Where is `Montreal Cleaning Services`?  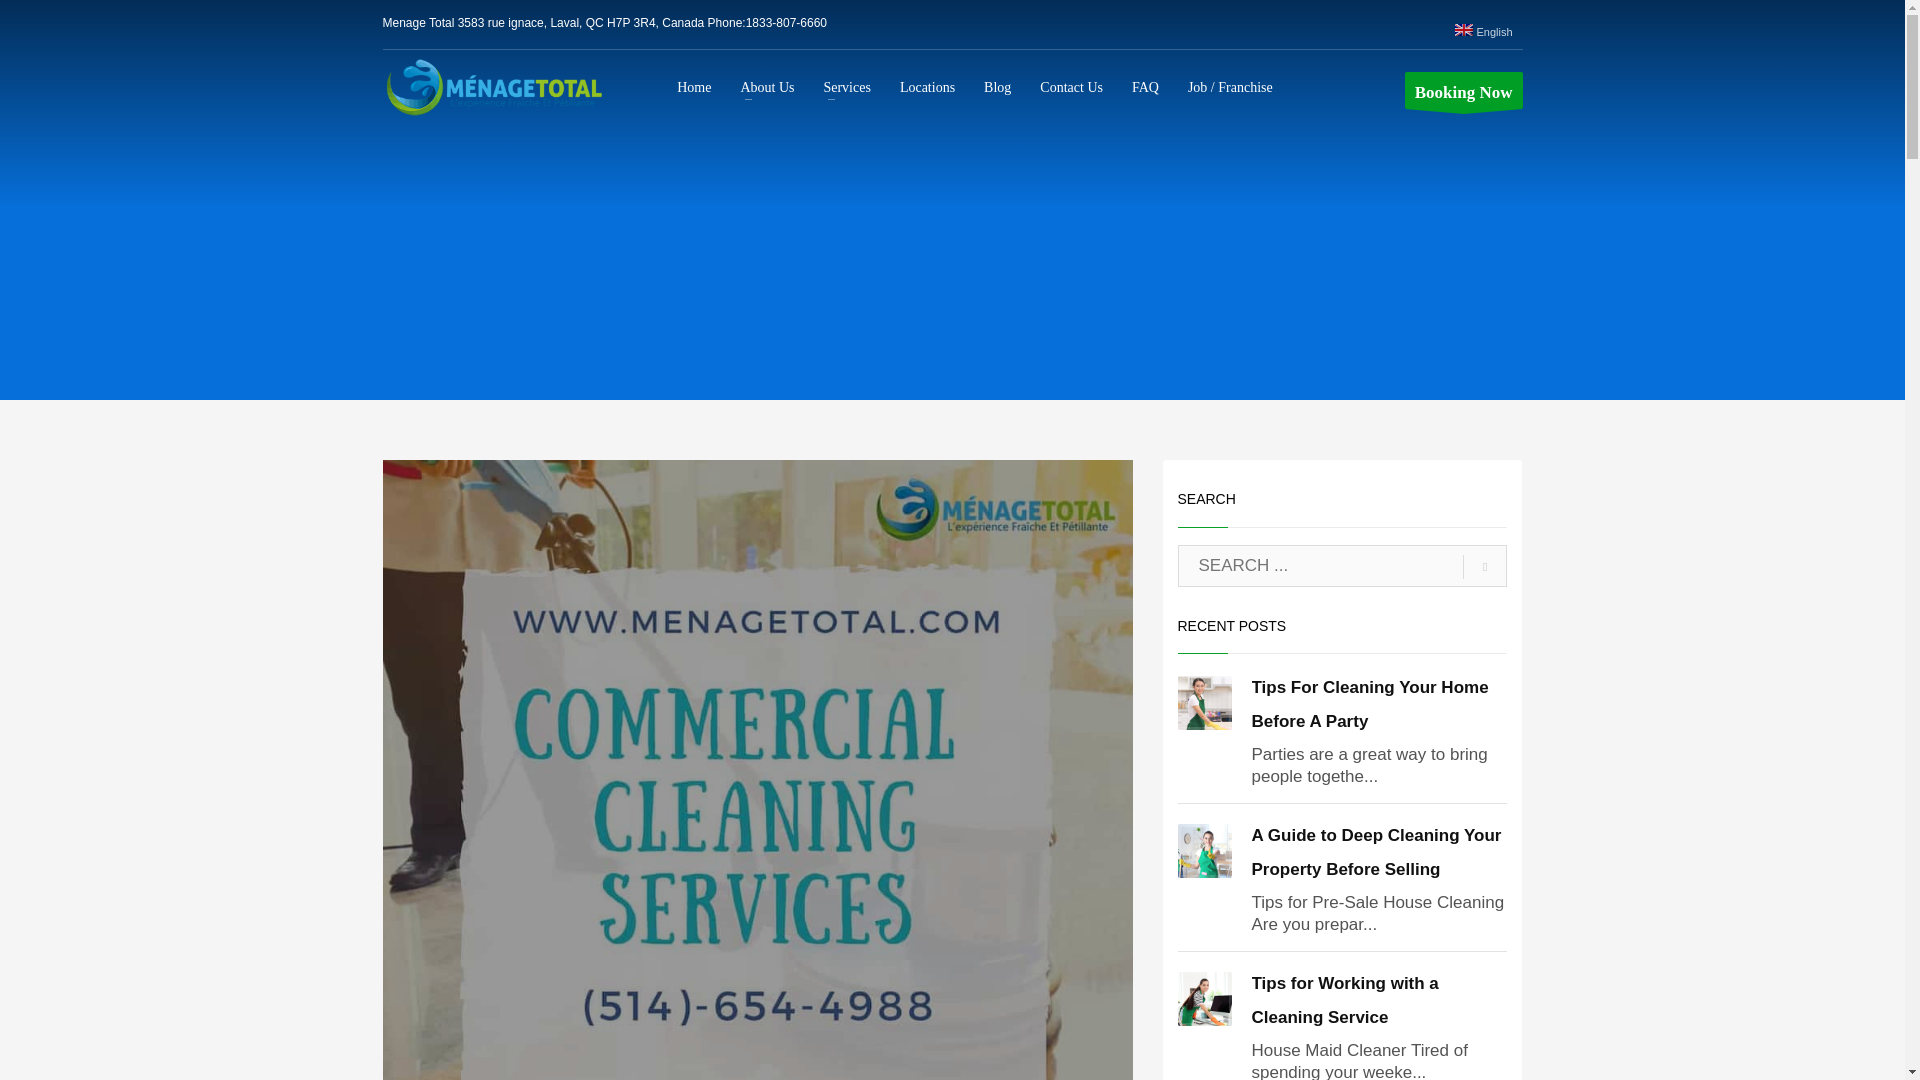 Montreal Cleaning Services is located at coordinates (846, 87).